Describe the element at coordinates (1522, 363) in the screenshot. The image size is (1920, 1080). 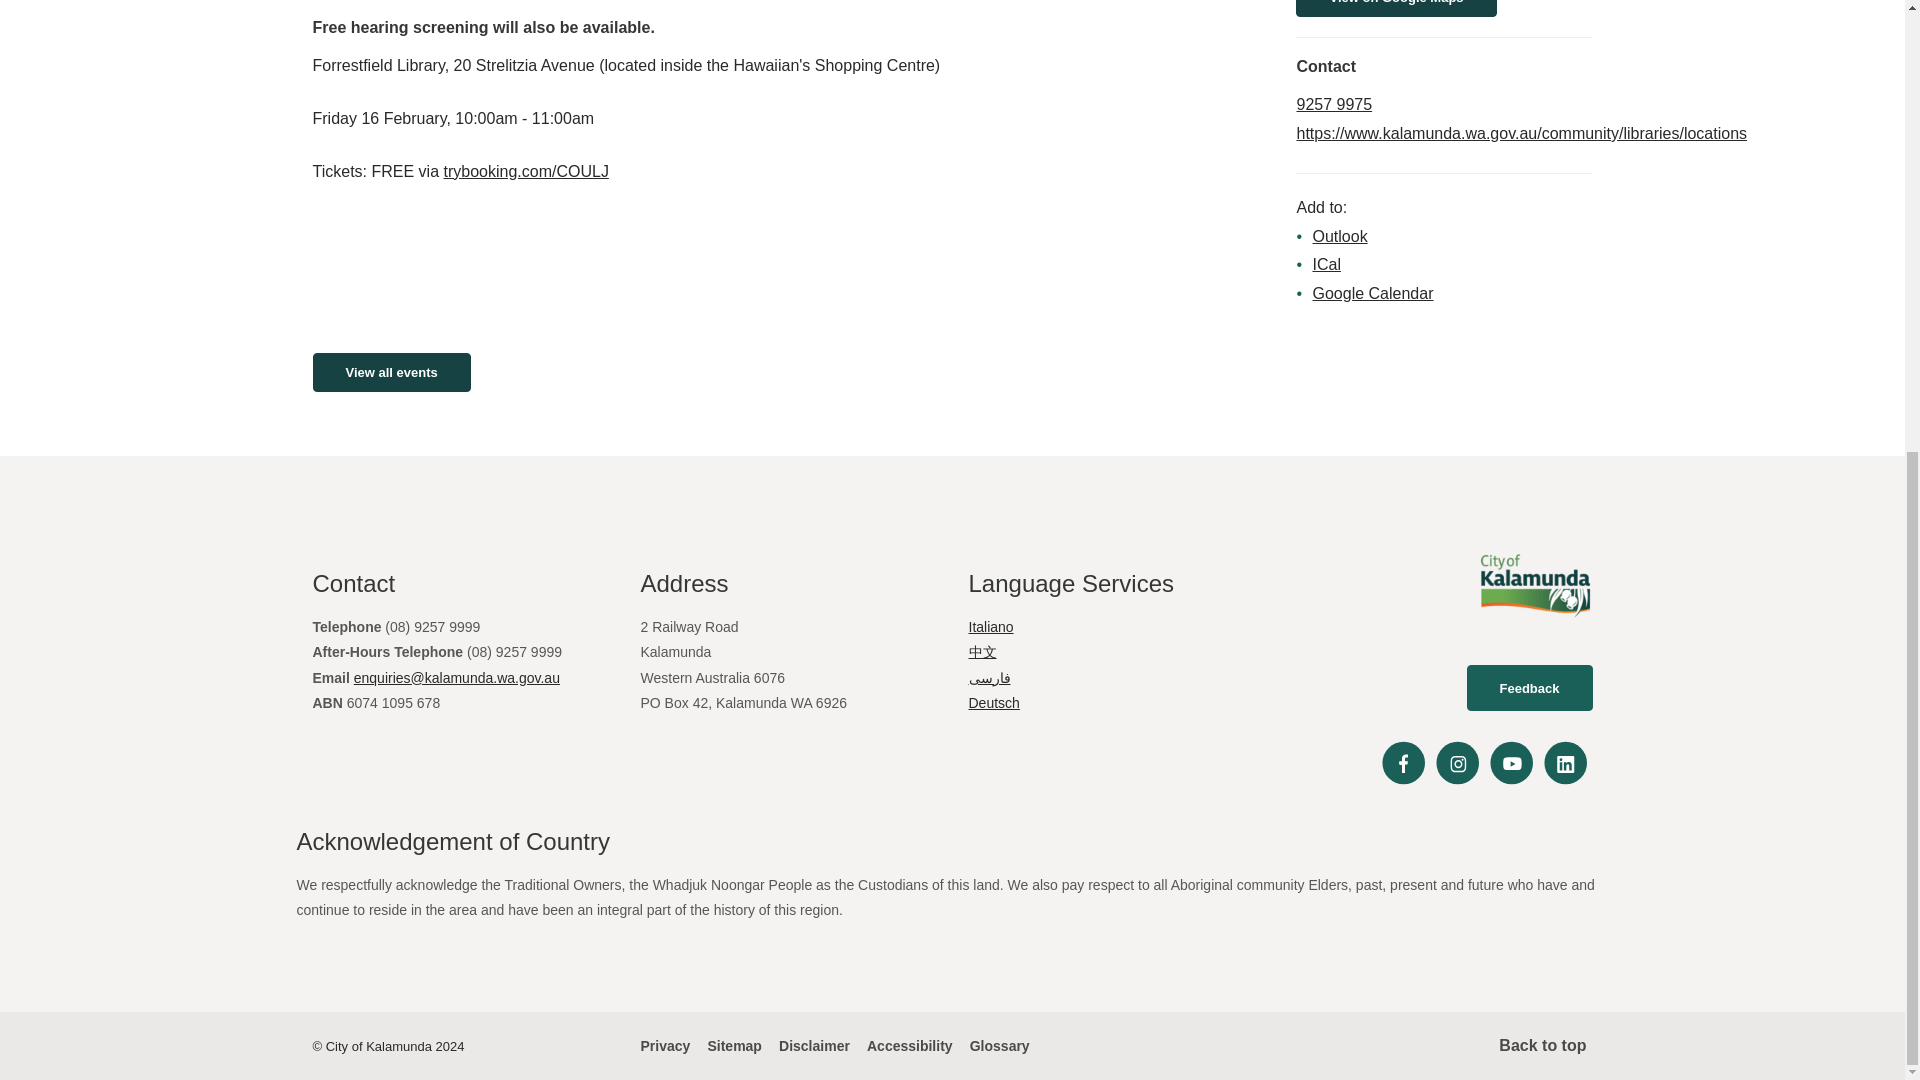
I see `Opens in a new tab` at that location.